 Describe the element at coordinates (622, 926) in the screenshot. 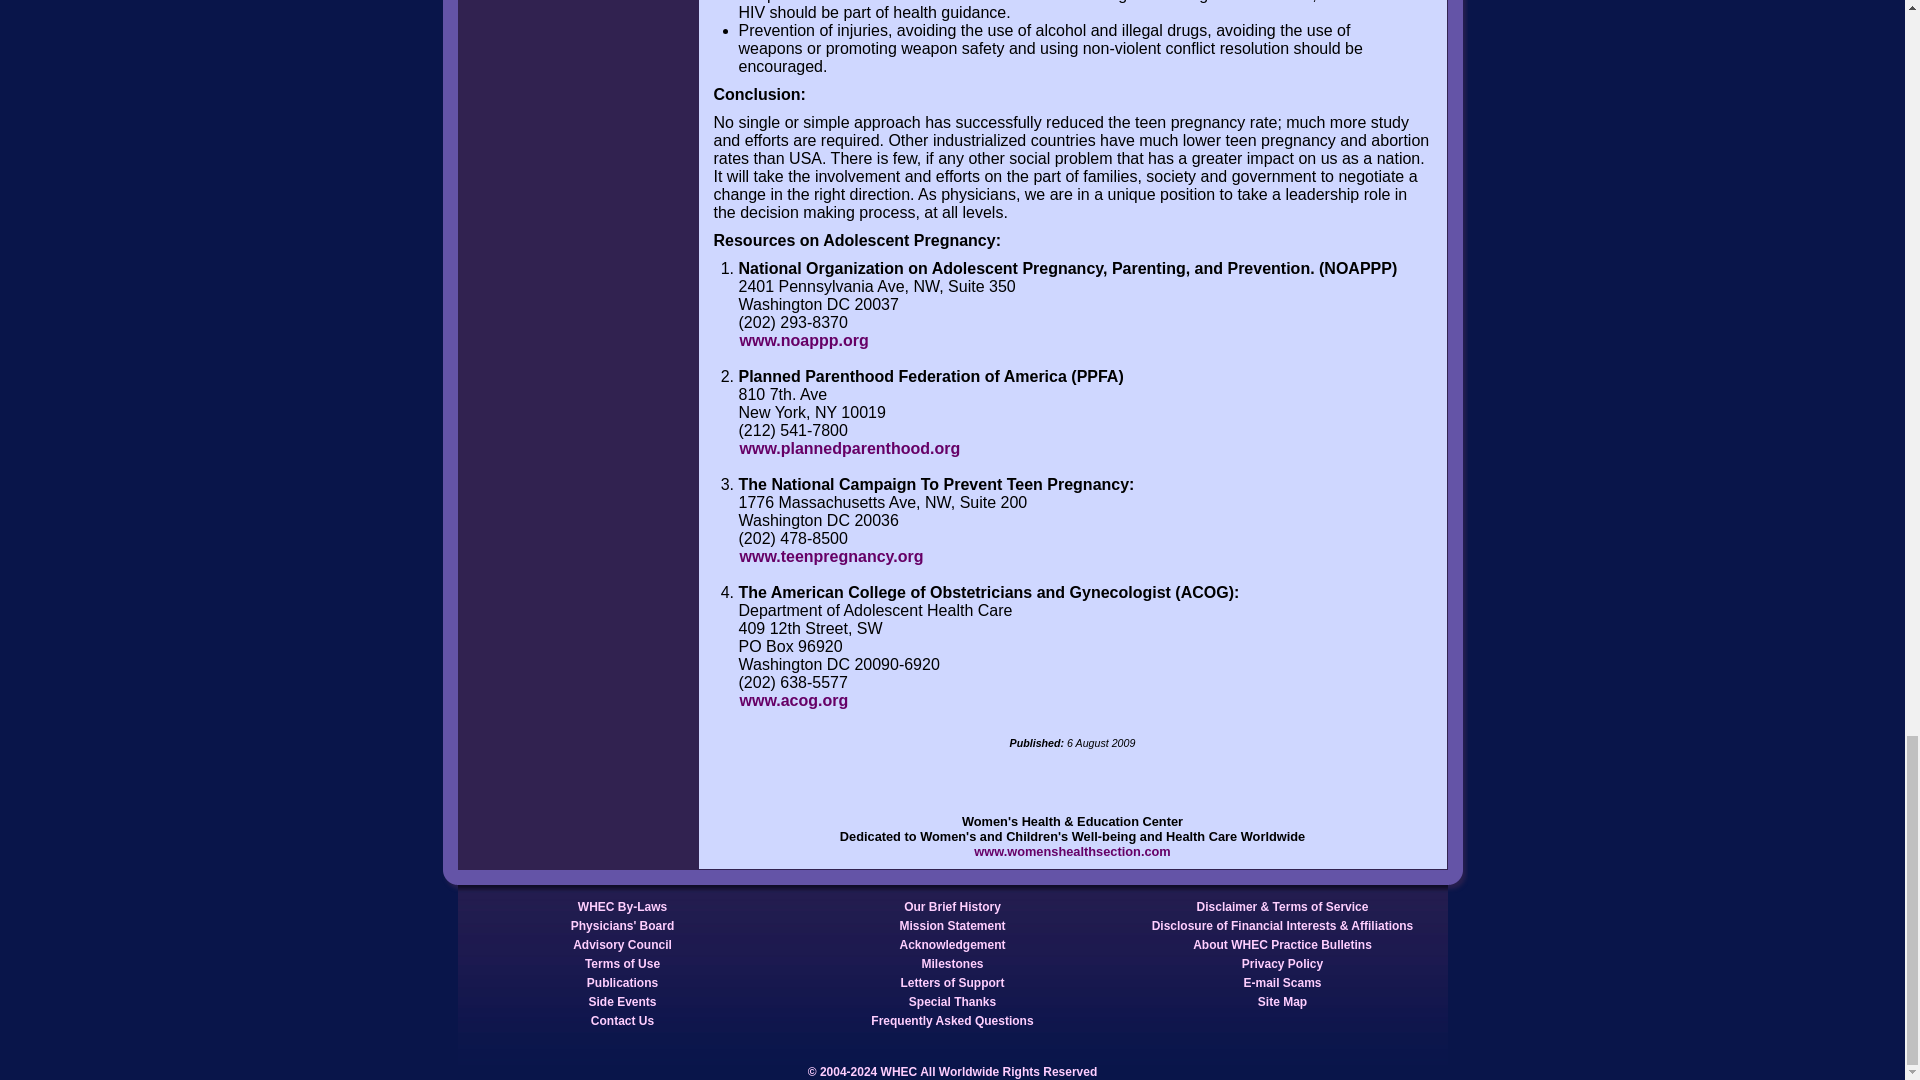

I see `Physicians' Board` at that location.